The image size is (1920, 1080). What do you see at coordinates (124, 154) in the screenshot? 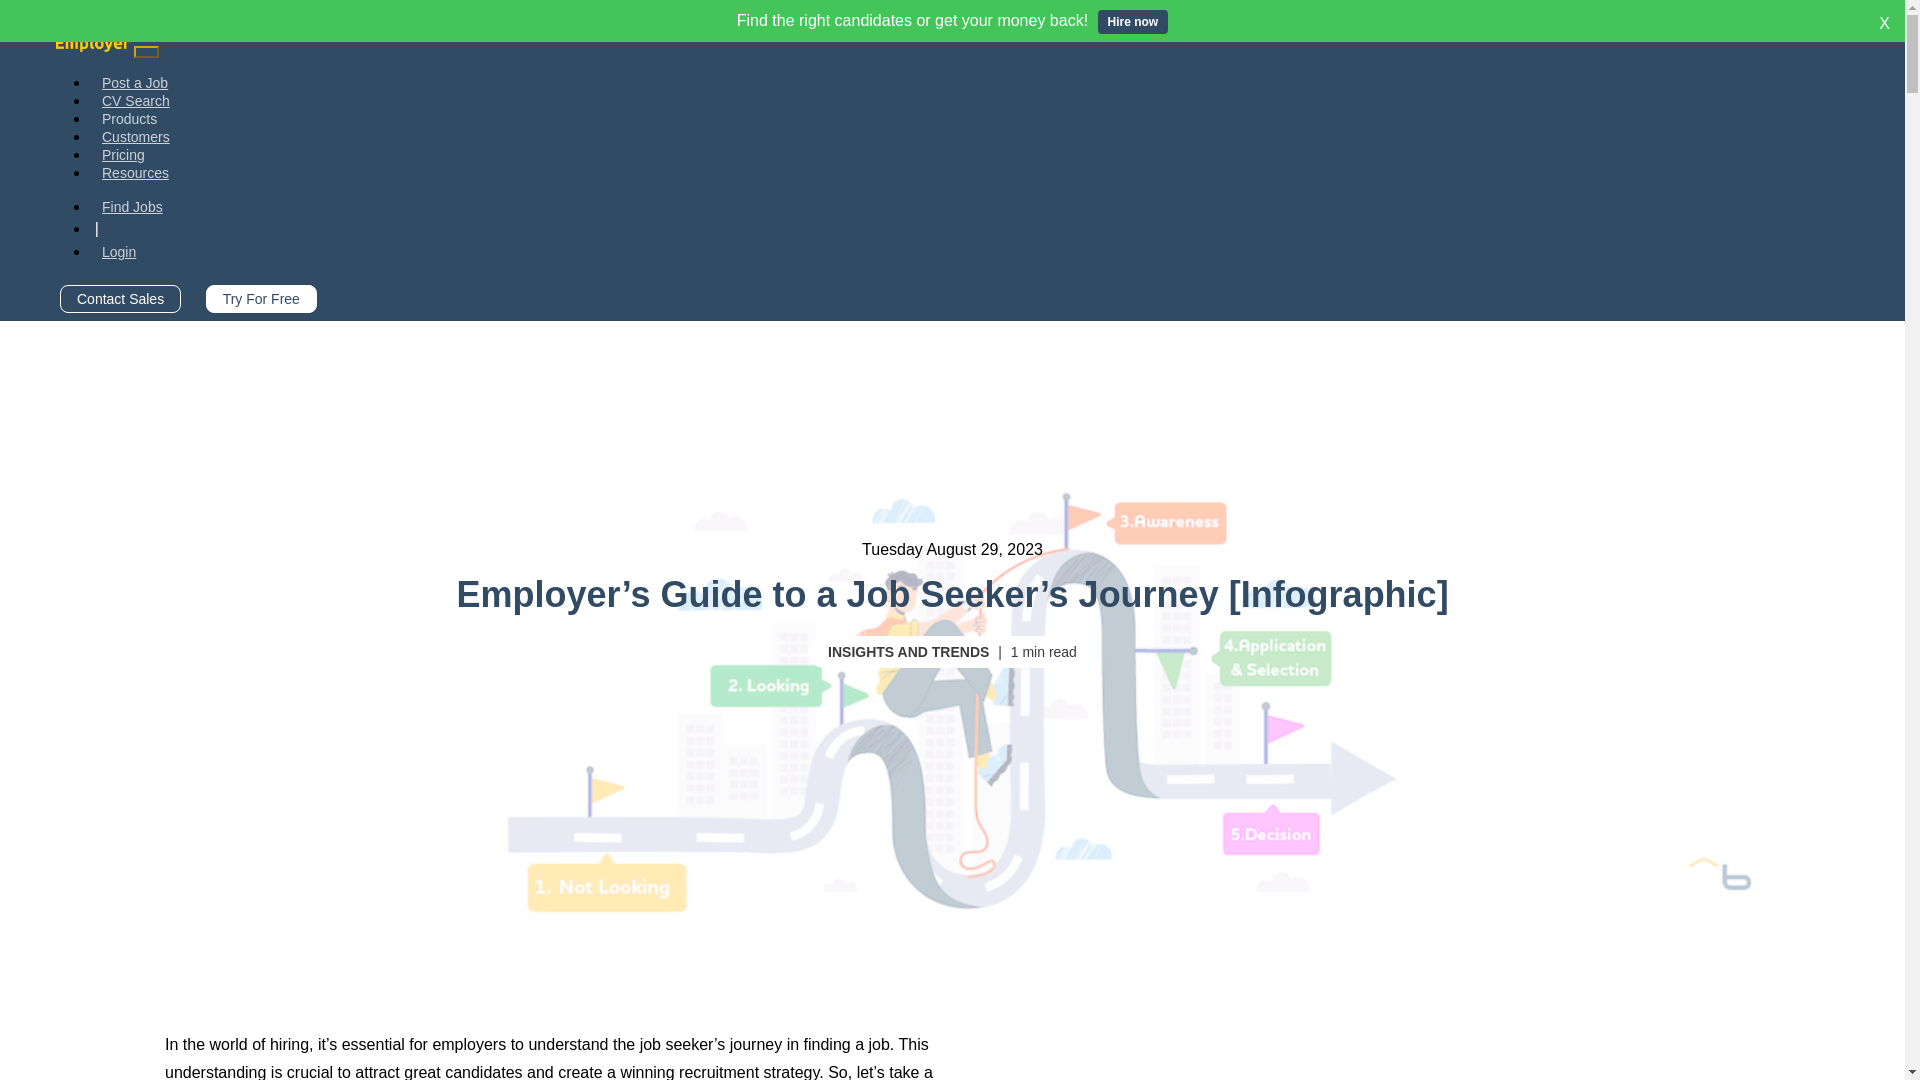
I see `Pricing` at bounding box center [124, 154].